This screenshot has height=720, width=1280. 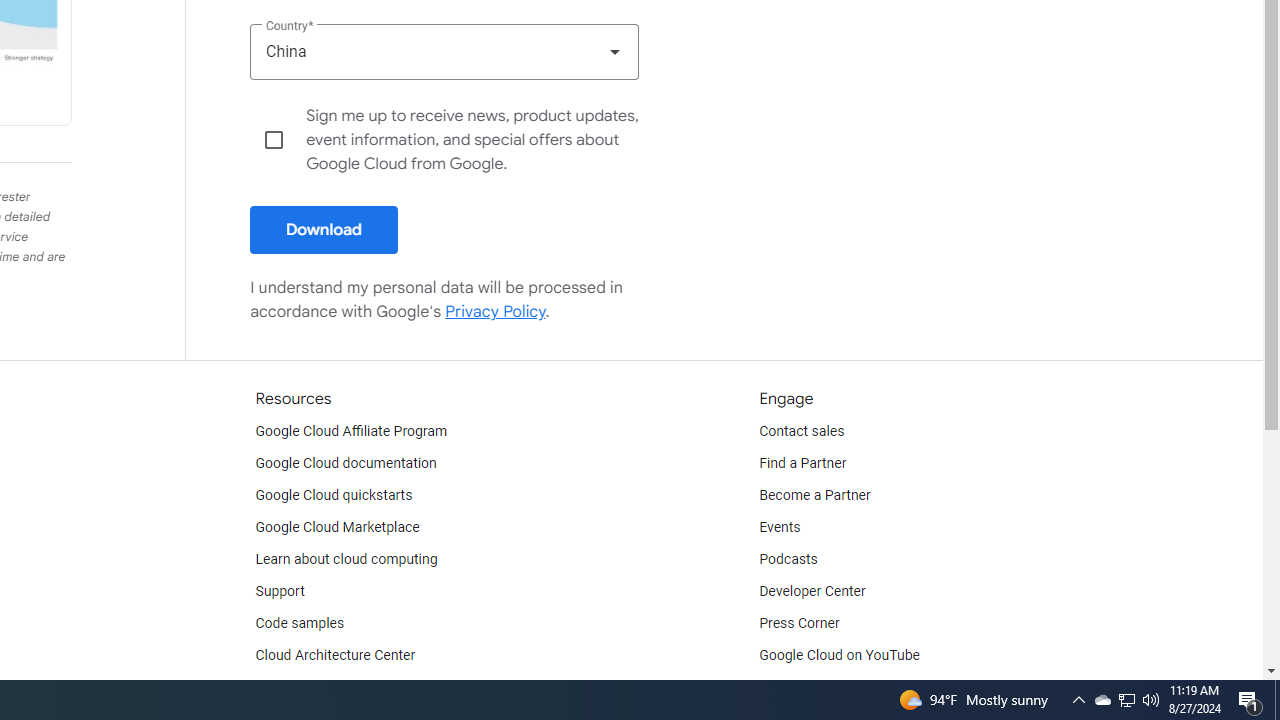 I want to click on Google Cloud documentation, so click(x=345, y=464).